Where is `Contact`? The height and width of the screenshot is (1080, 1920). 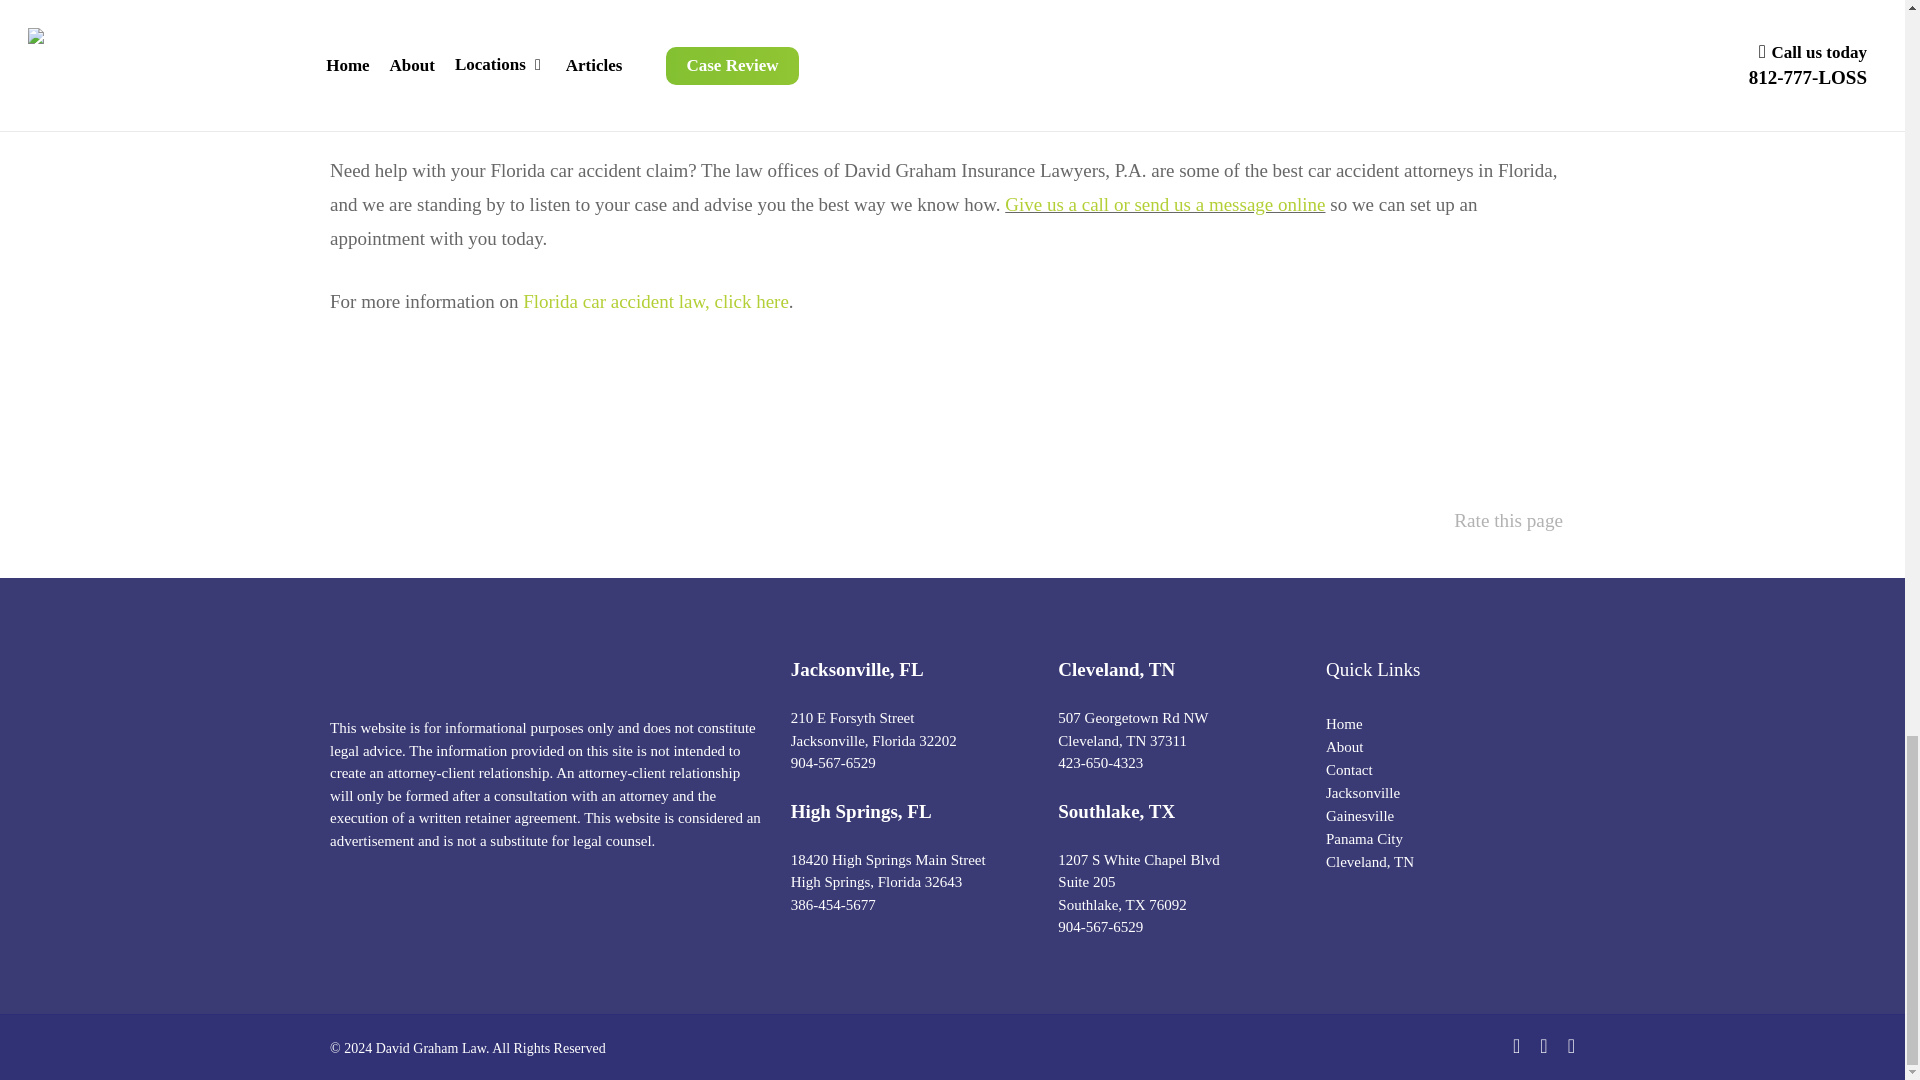 Contact is located at coordinates (1447, 770).